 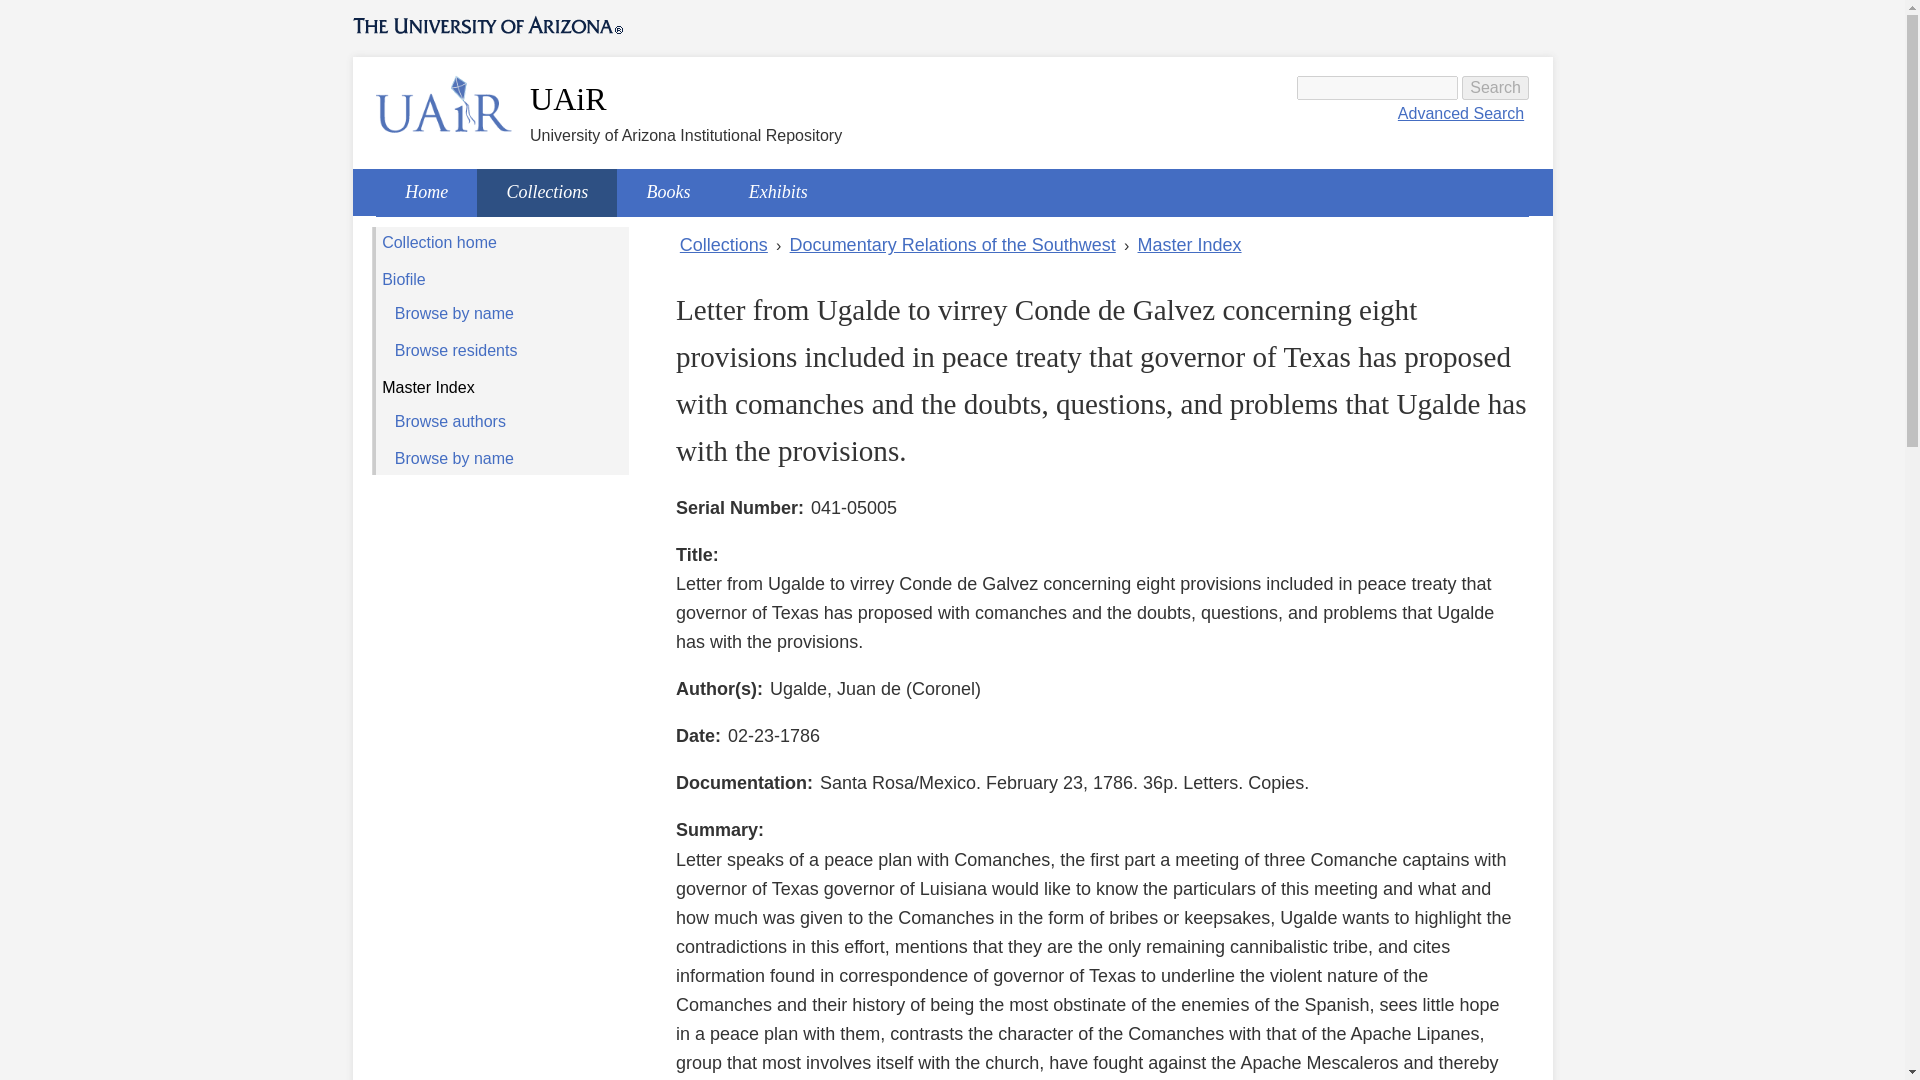 I want to click on Search, so click(x=1494, y=88).